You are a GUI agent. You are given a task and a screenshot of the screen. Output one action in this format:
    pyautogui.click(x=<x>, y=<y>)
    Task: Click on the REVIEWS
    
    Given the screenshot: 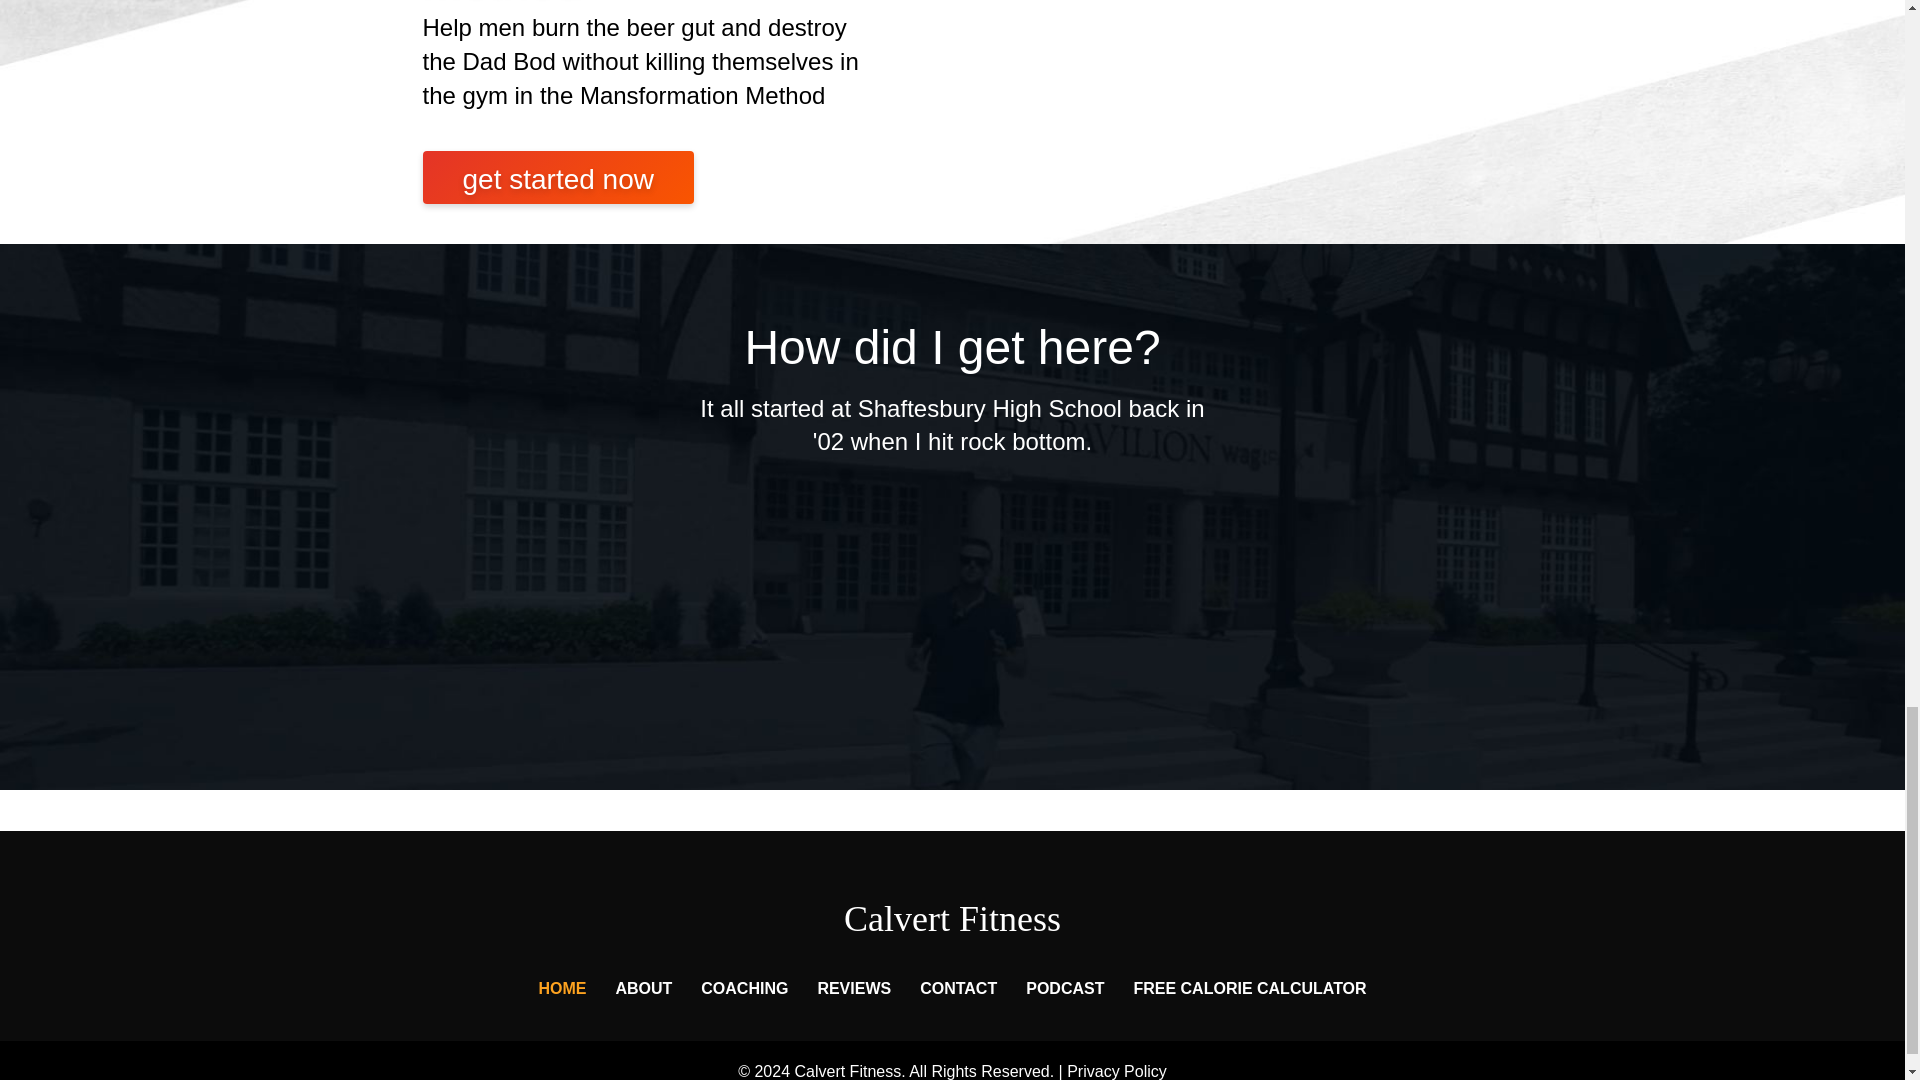 What is the action you would take?
    pyautogui.click(x=853, y=988)
    